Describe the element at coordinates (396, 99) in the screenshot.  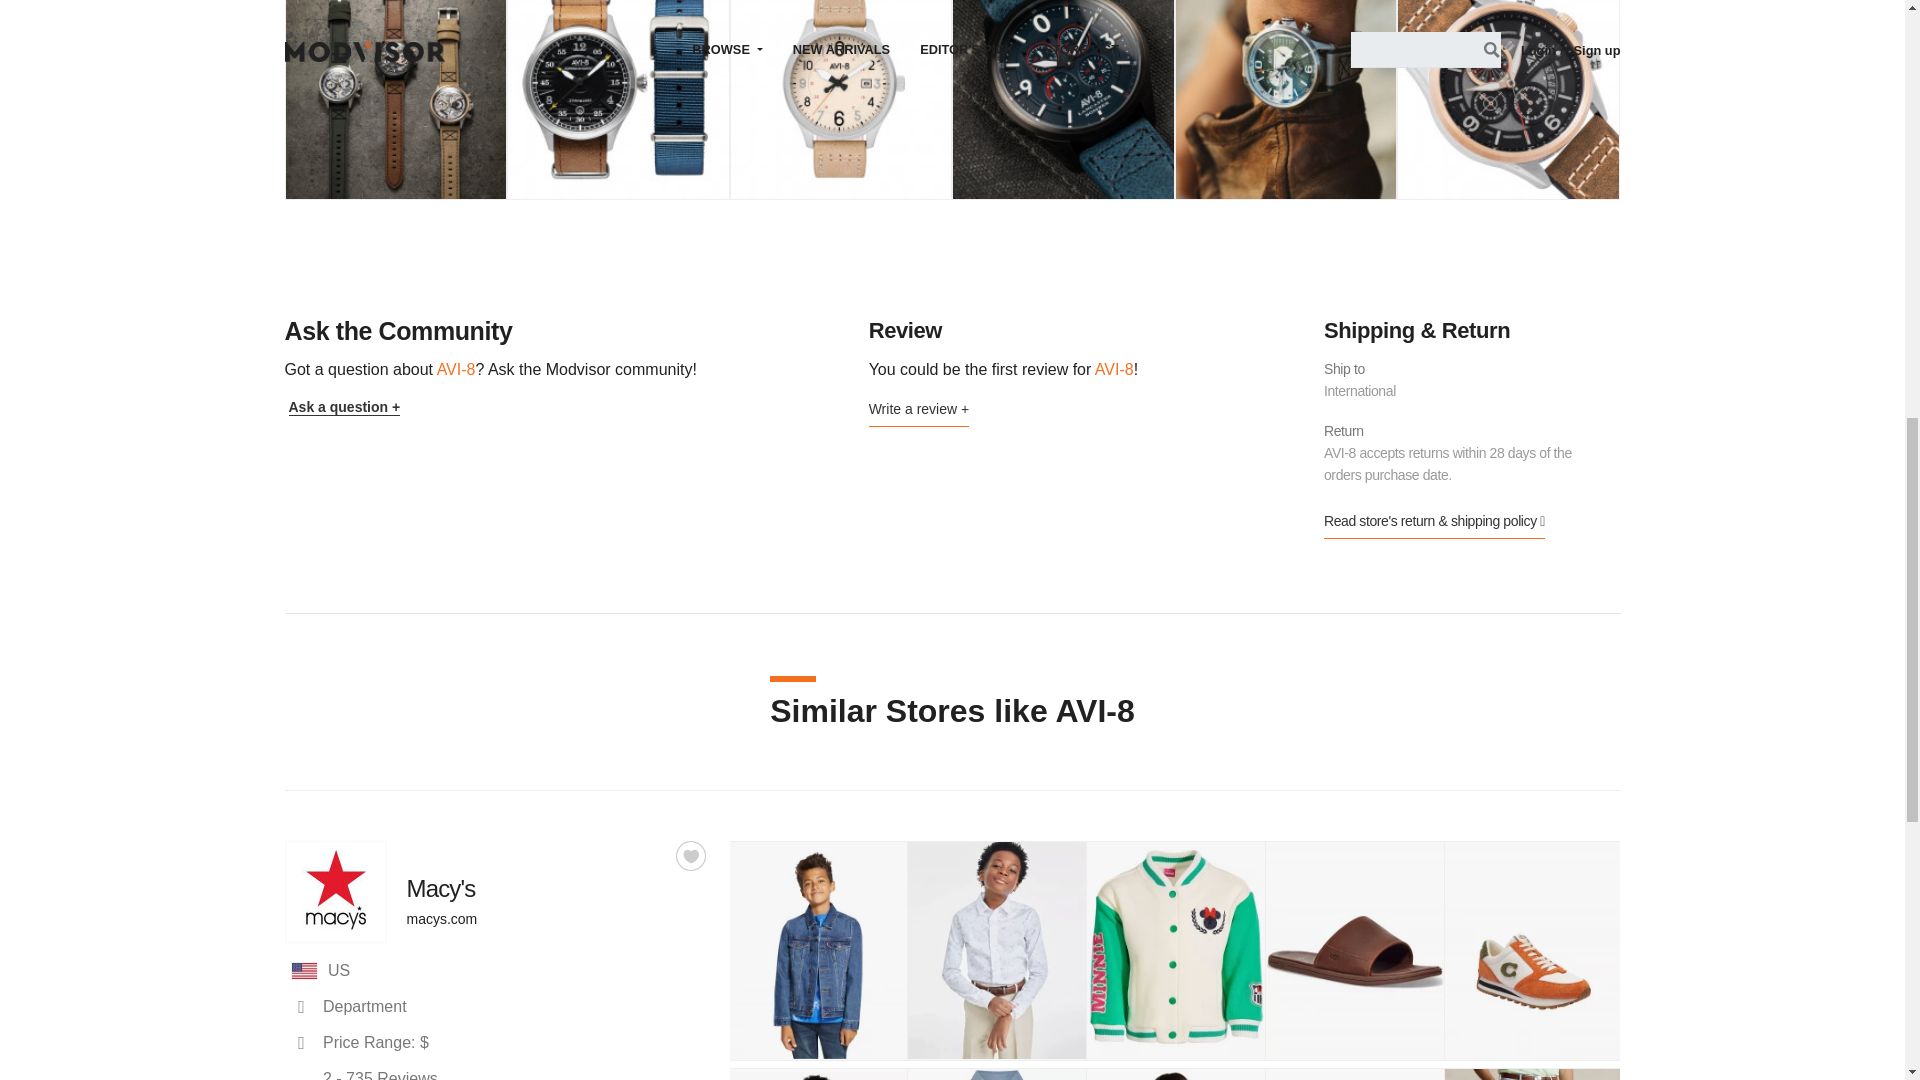
I see `AVI-8` at that location.